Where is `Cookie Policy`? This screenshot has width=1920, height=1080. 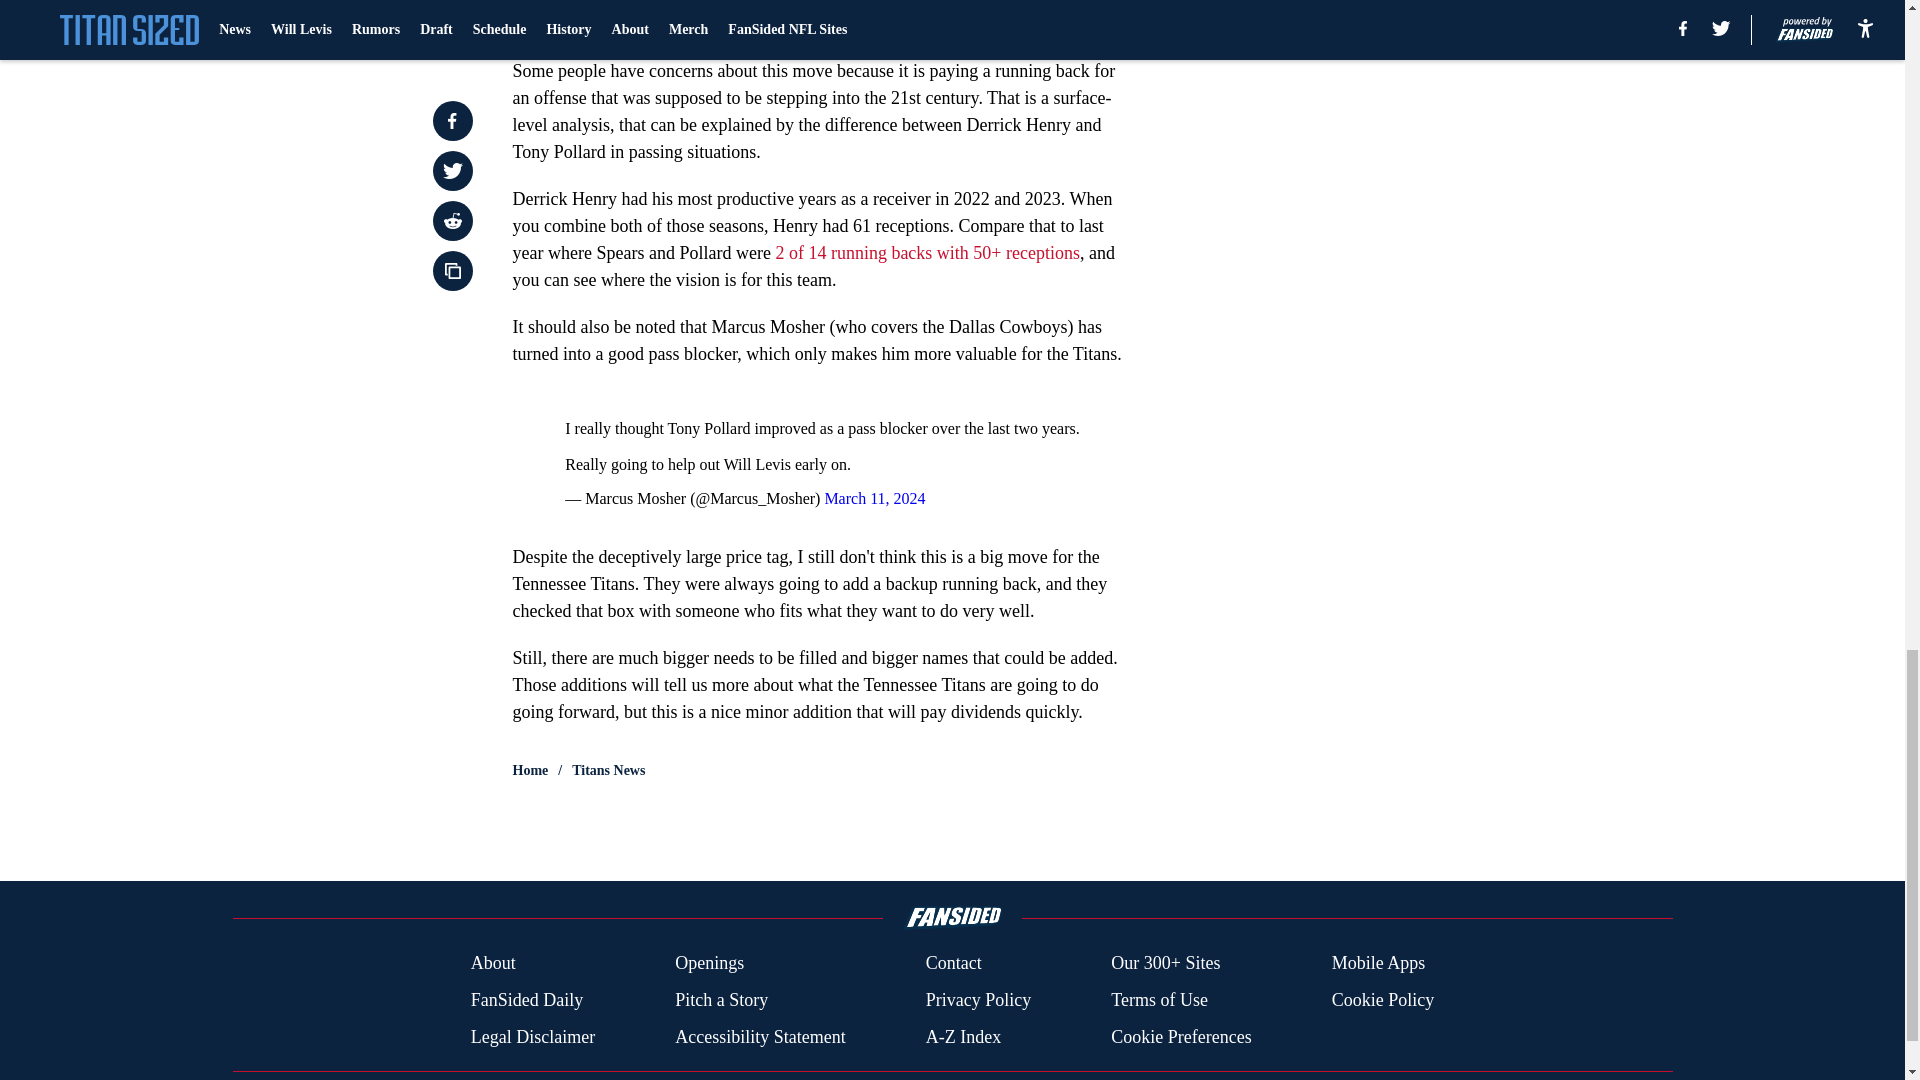
Cookie Policy is located at coordinates (1383, 1000).